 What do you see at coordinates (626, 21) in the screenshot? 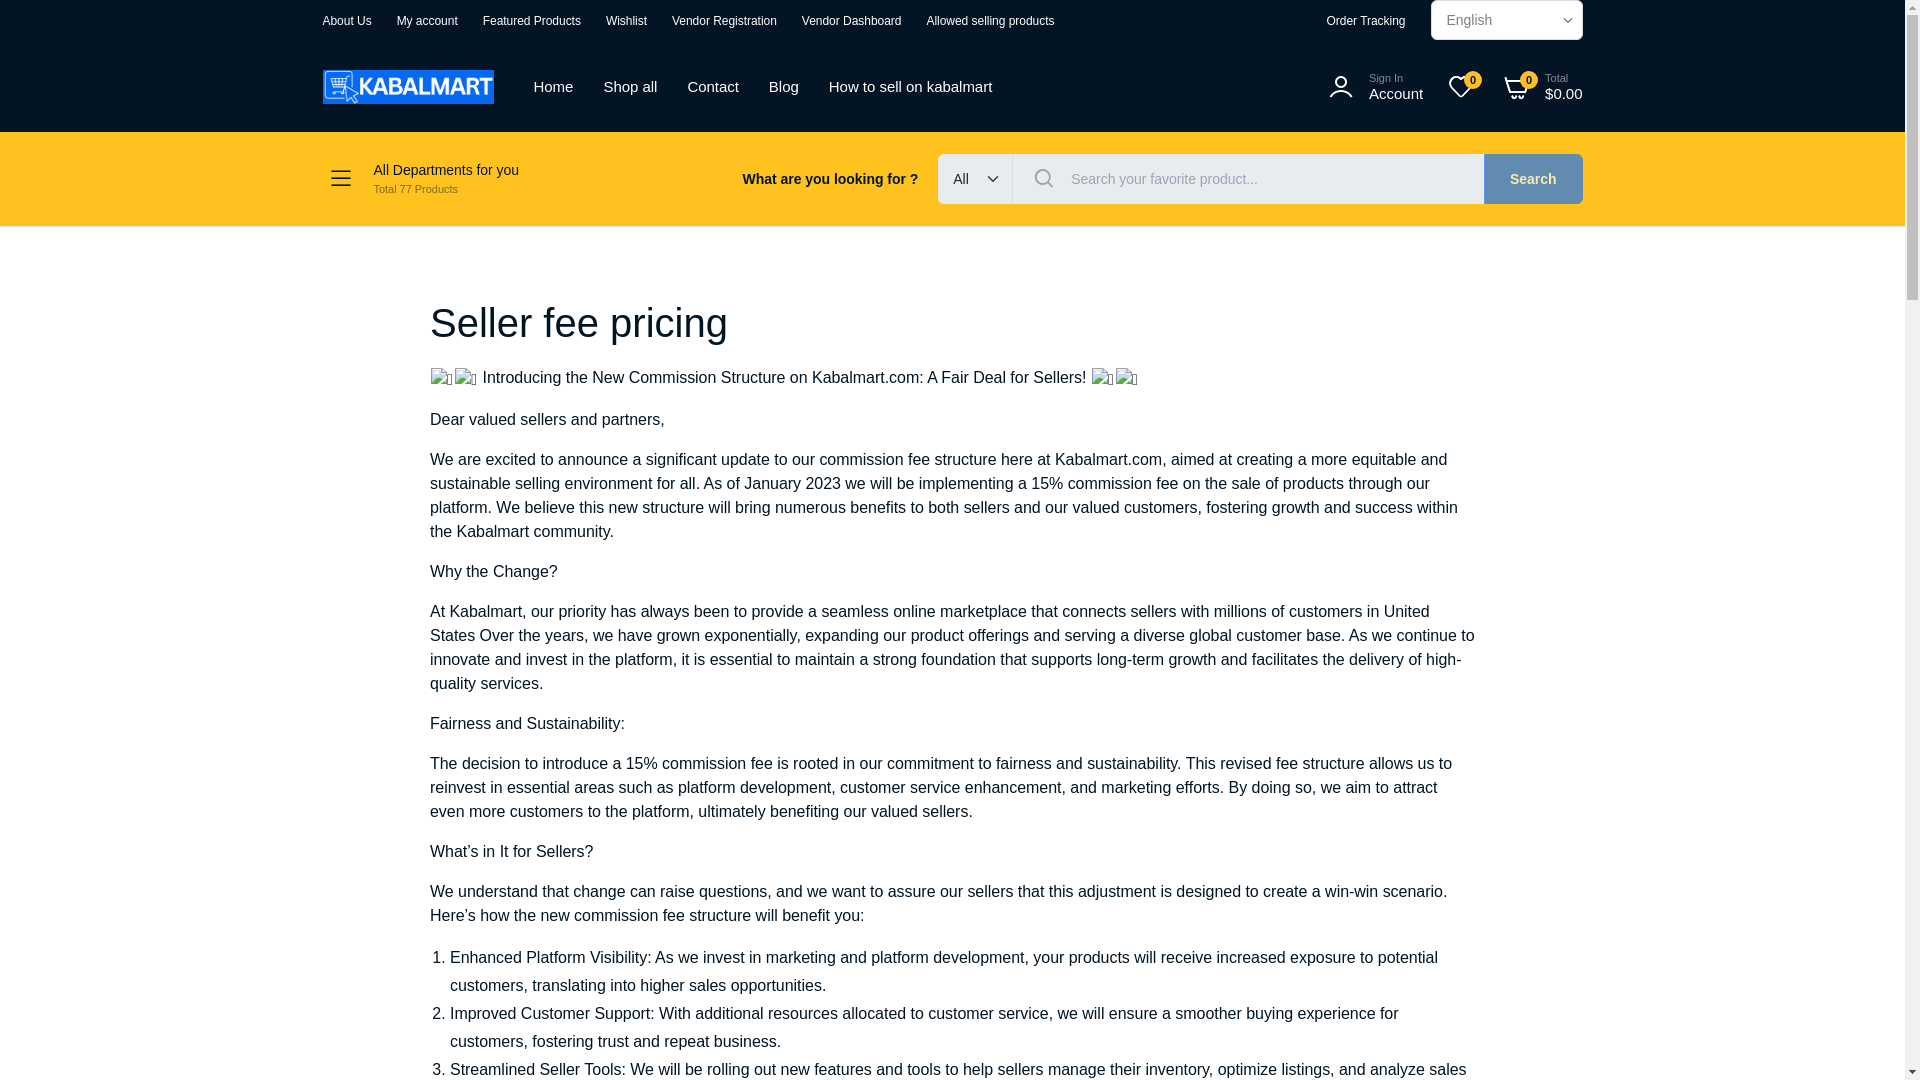
I see `Wishlist` at bounding box center [626, 21].